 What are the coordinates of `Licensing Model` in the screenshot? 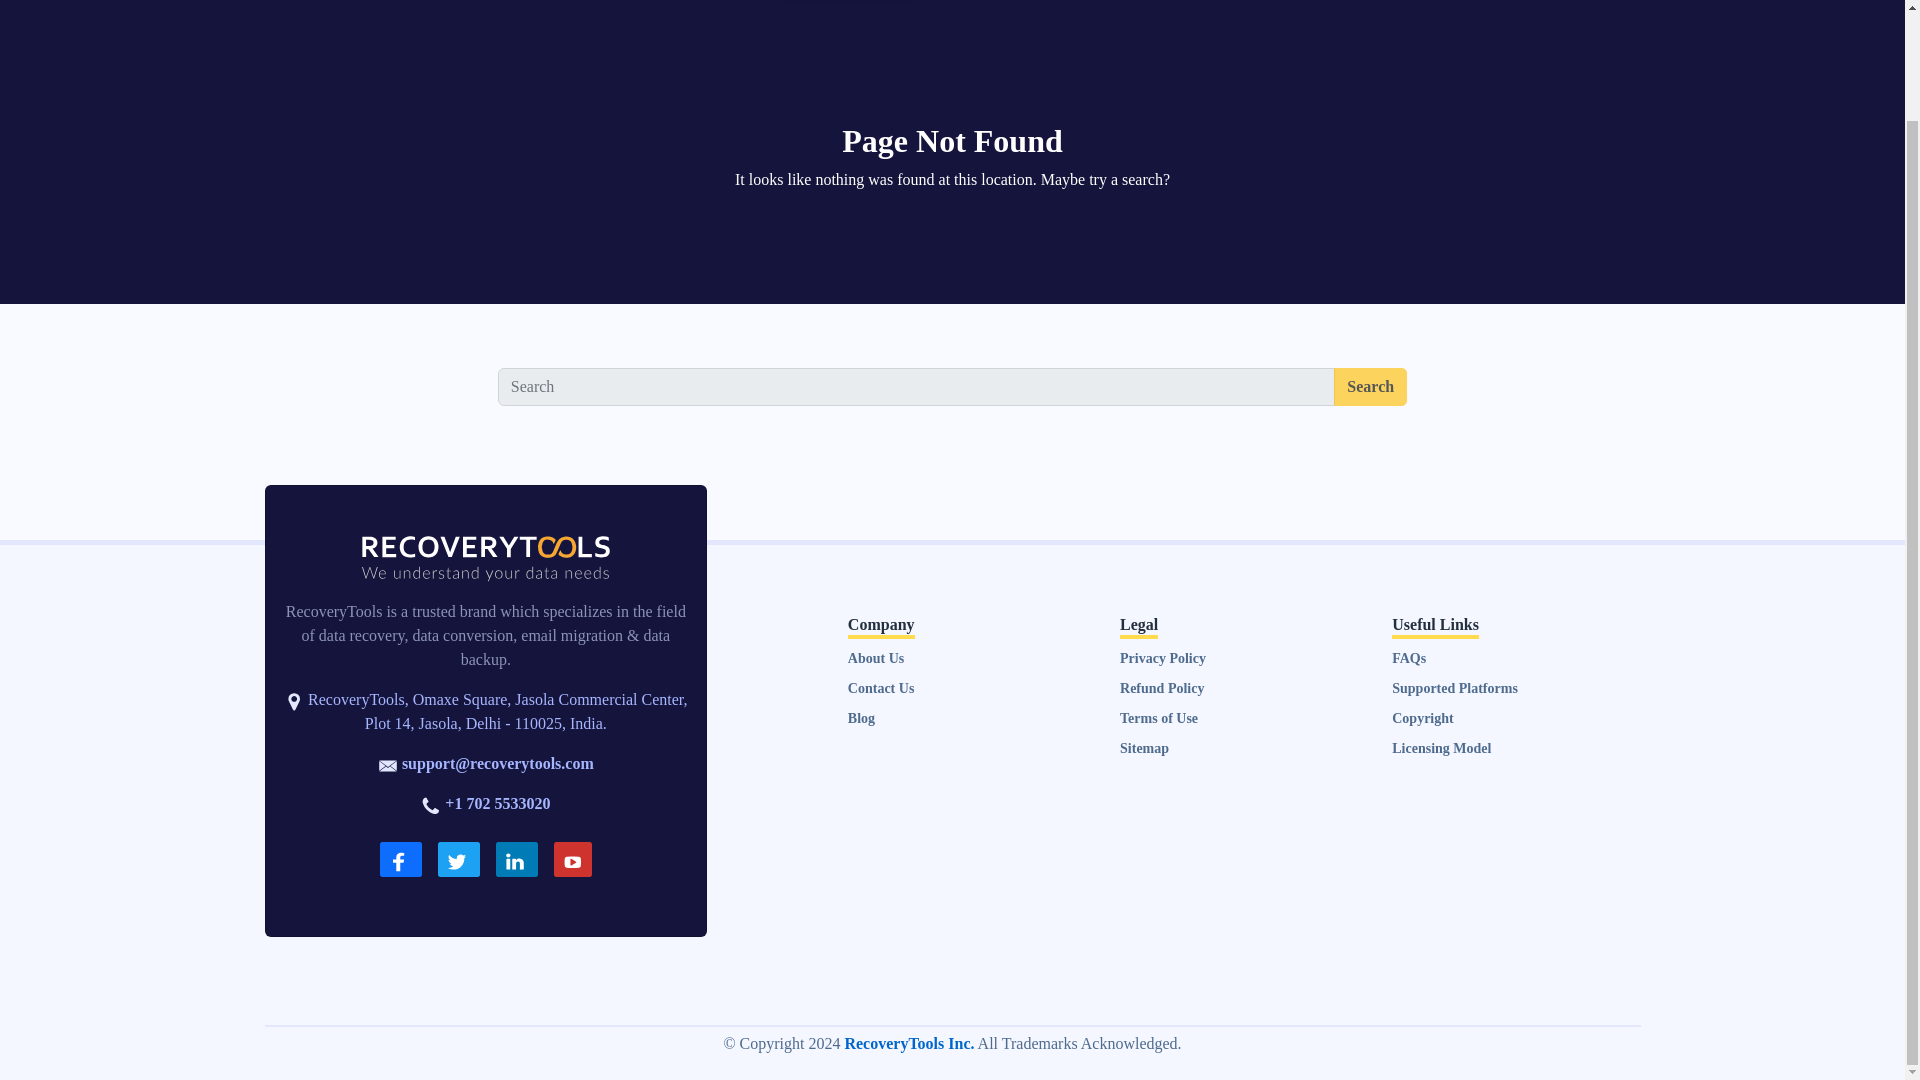 It's located at (1442, 748).